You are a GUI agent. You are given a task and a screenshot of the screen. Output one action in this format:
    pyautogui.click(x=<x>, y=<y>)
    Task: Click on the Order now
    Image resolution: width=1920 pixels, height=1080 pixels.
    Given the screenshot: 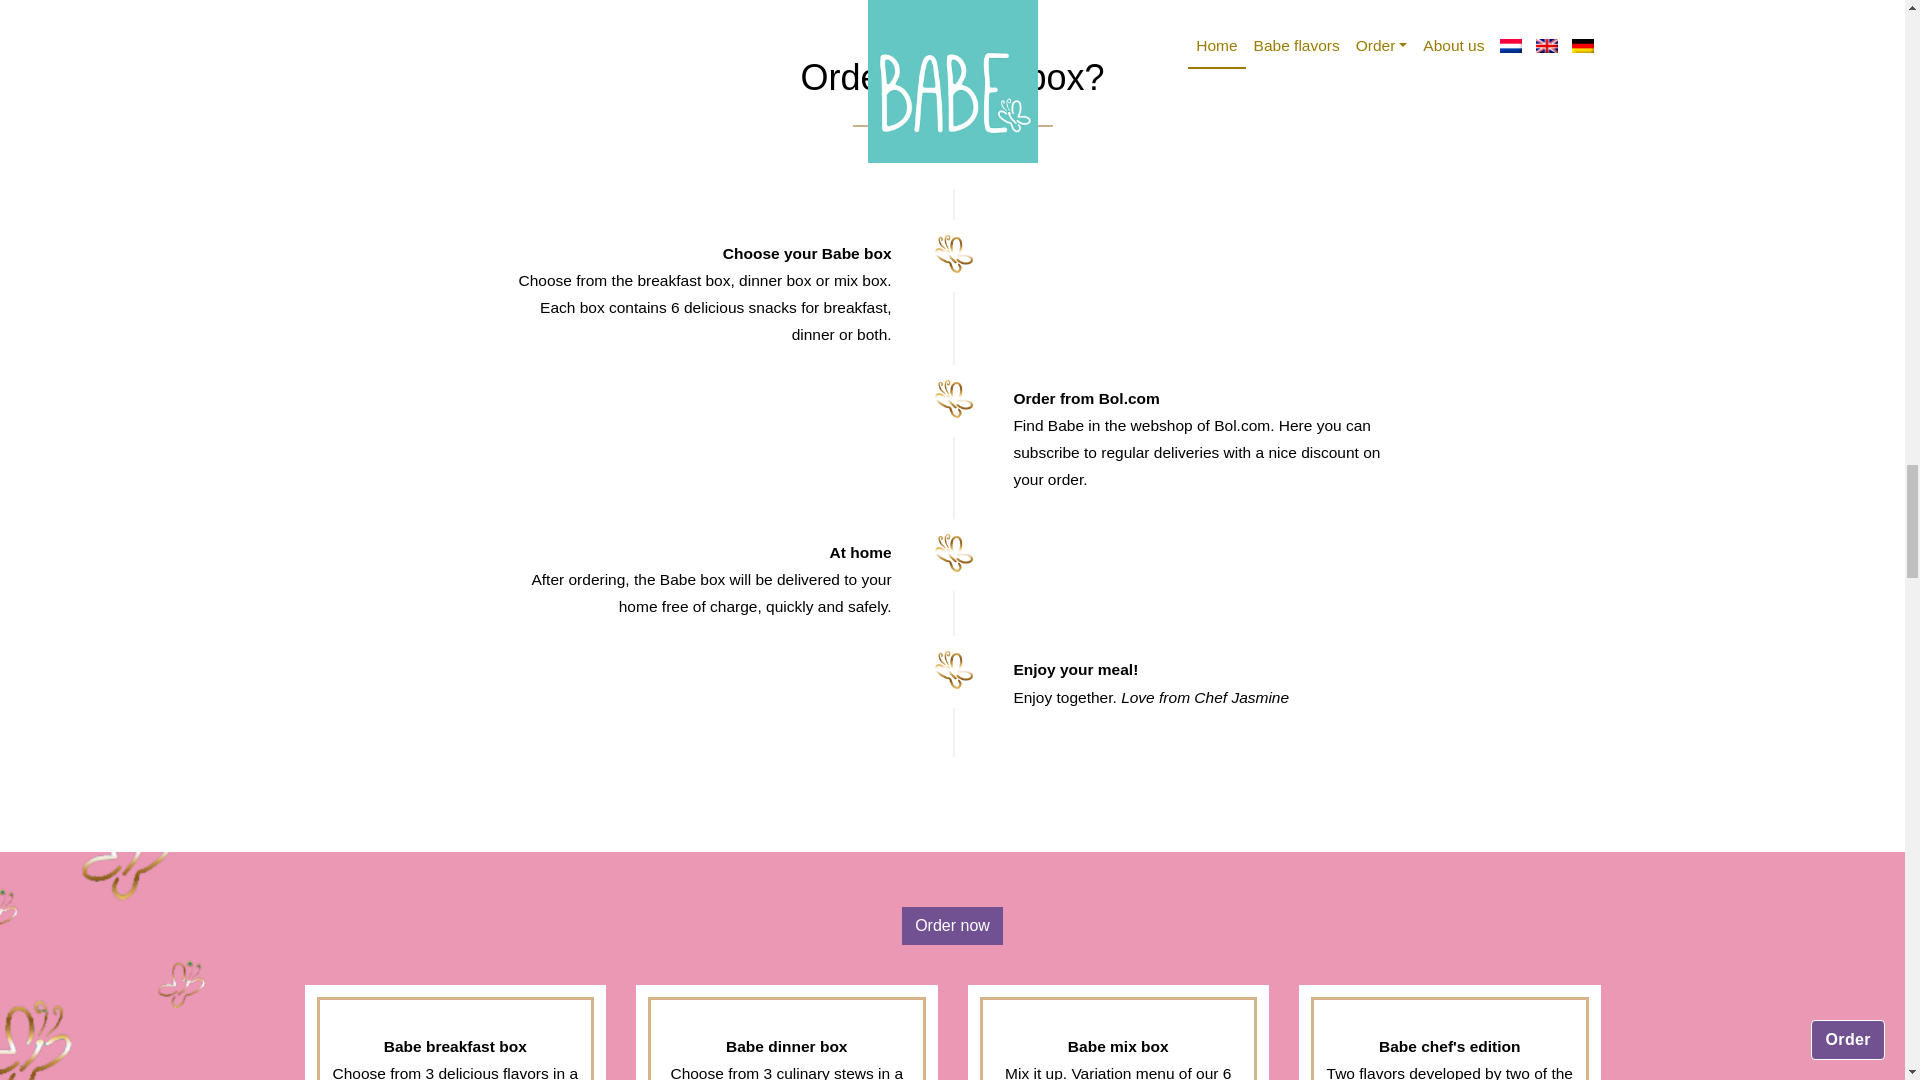 What is the action you would take?
    pyautogui.click(x=952, y=926)
    